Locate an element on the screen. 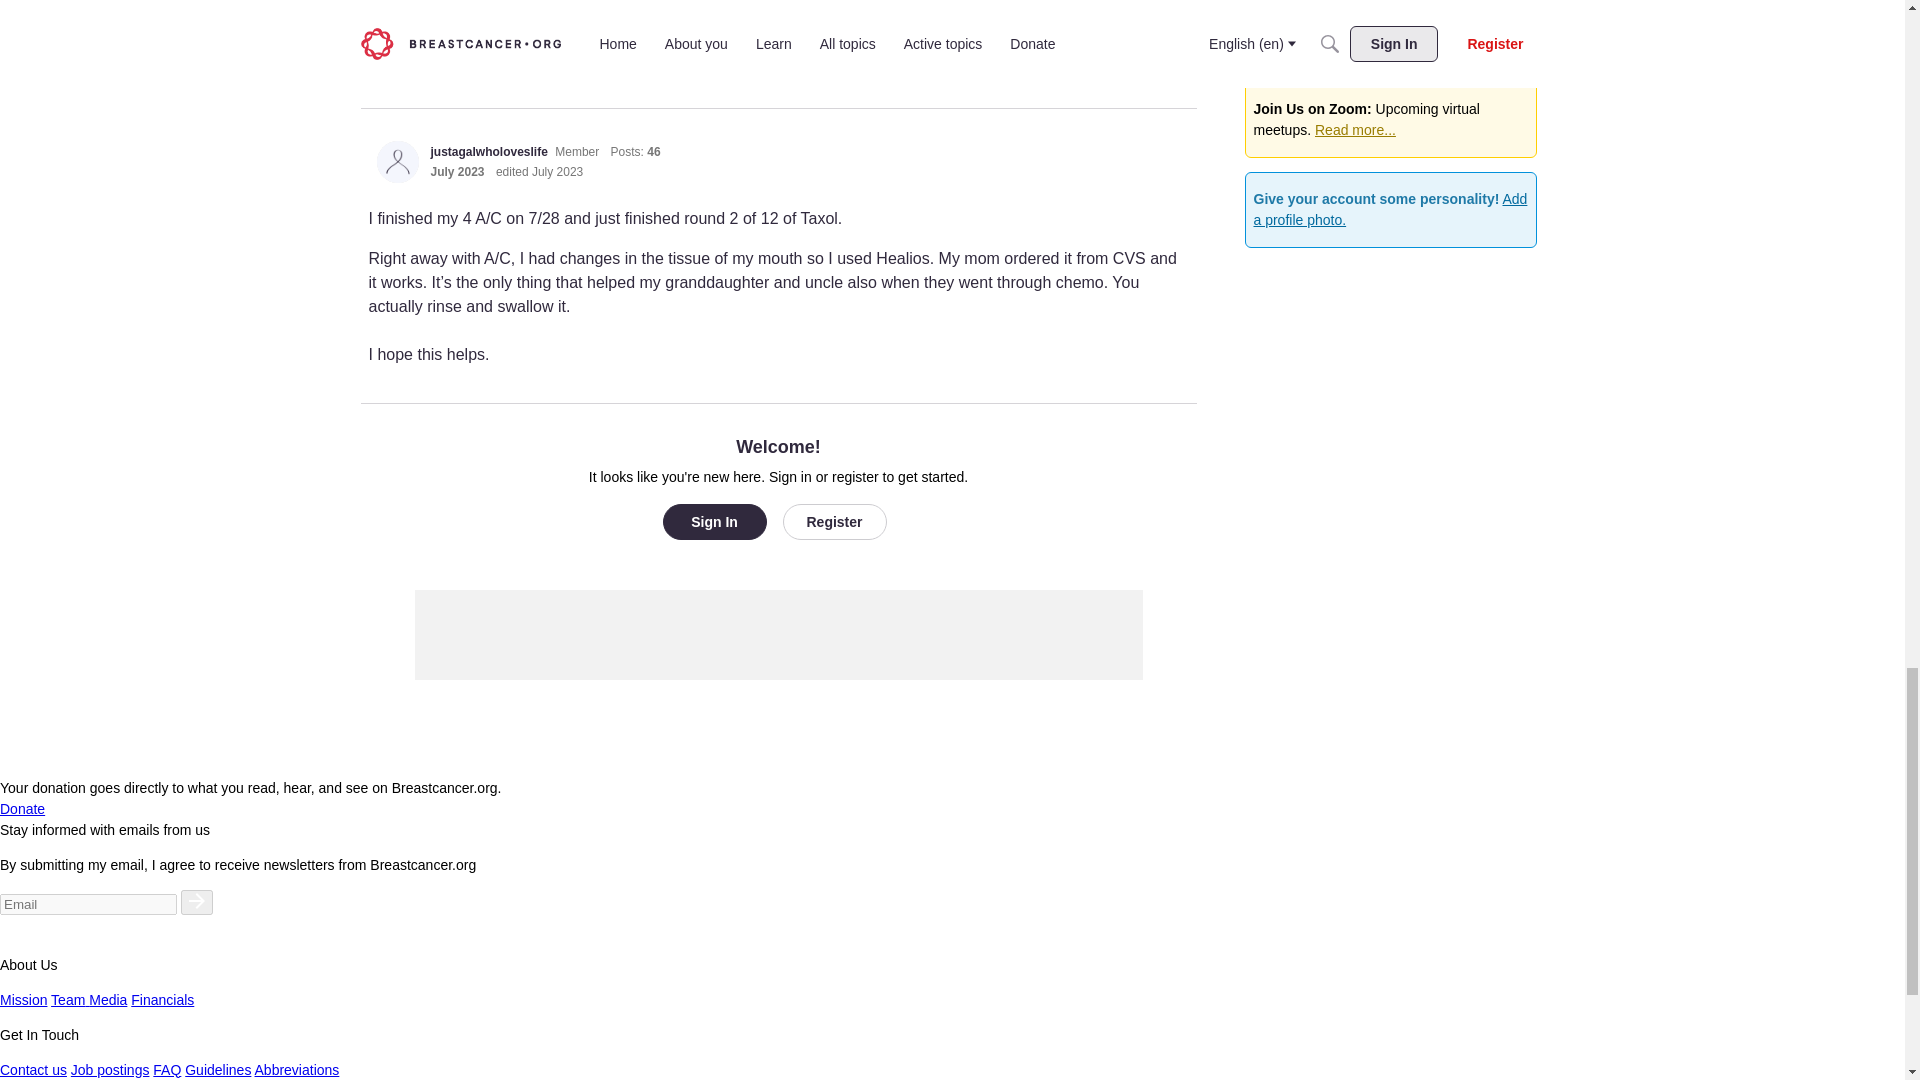  justagalwholoveslife is located at coordinates (397, 162).